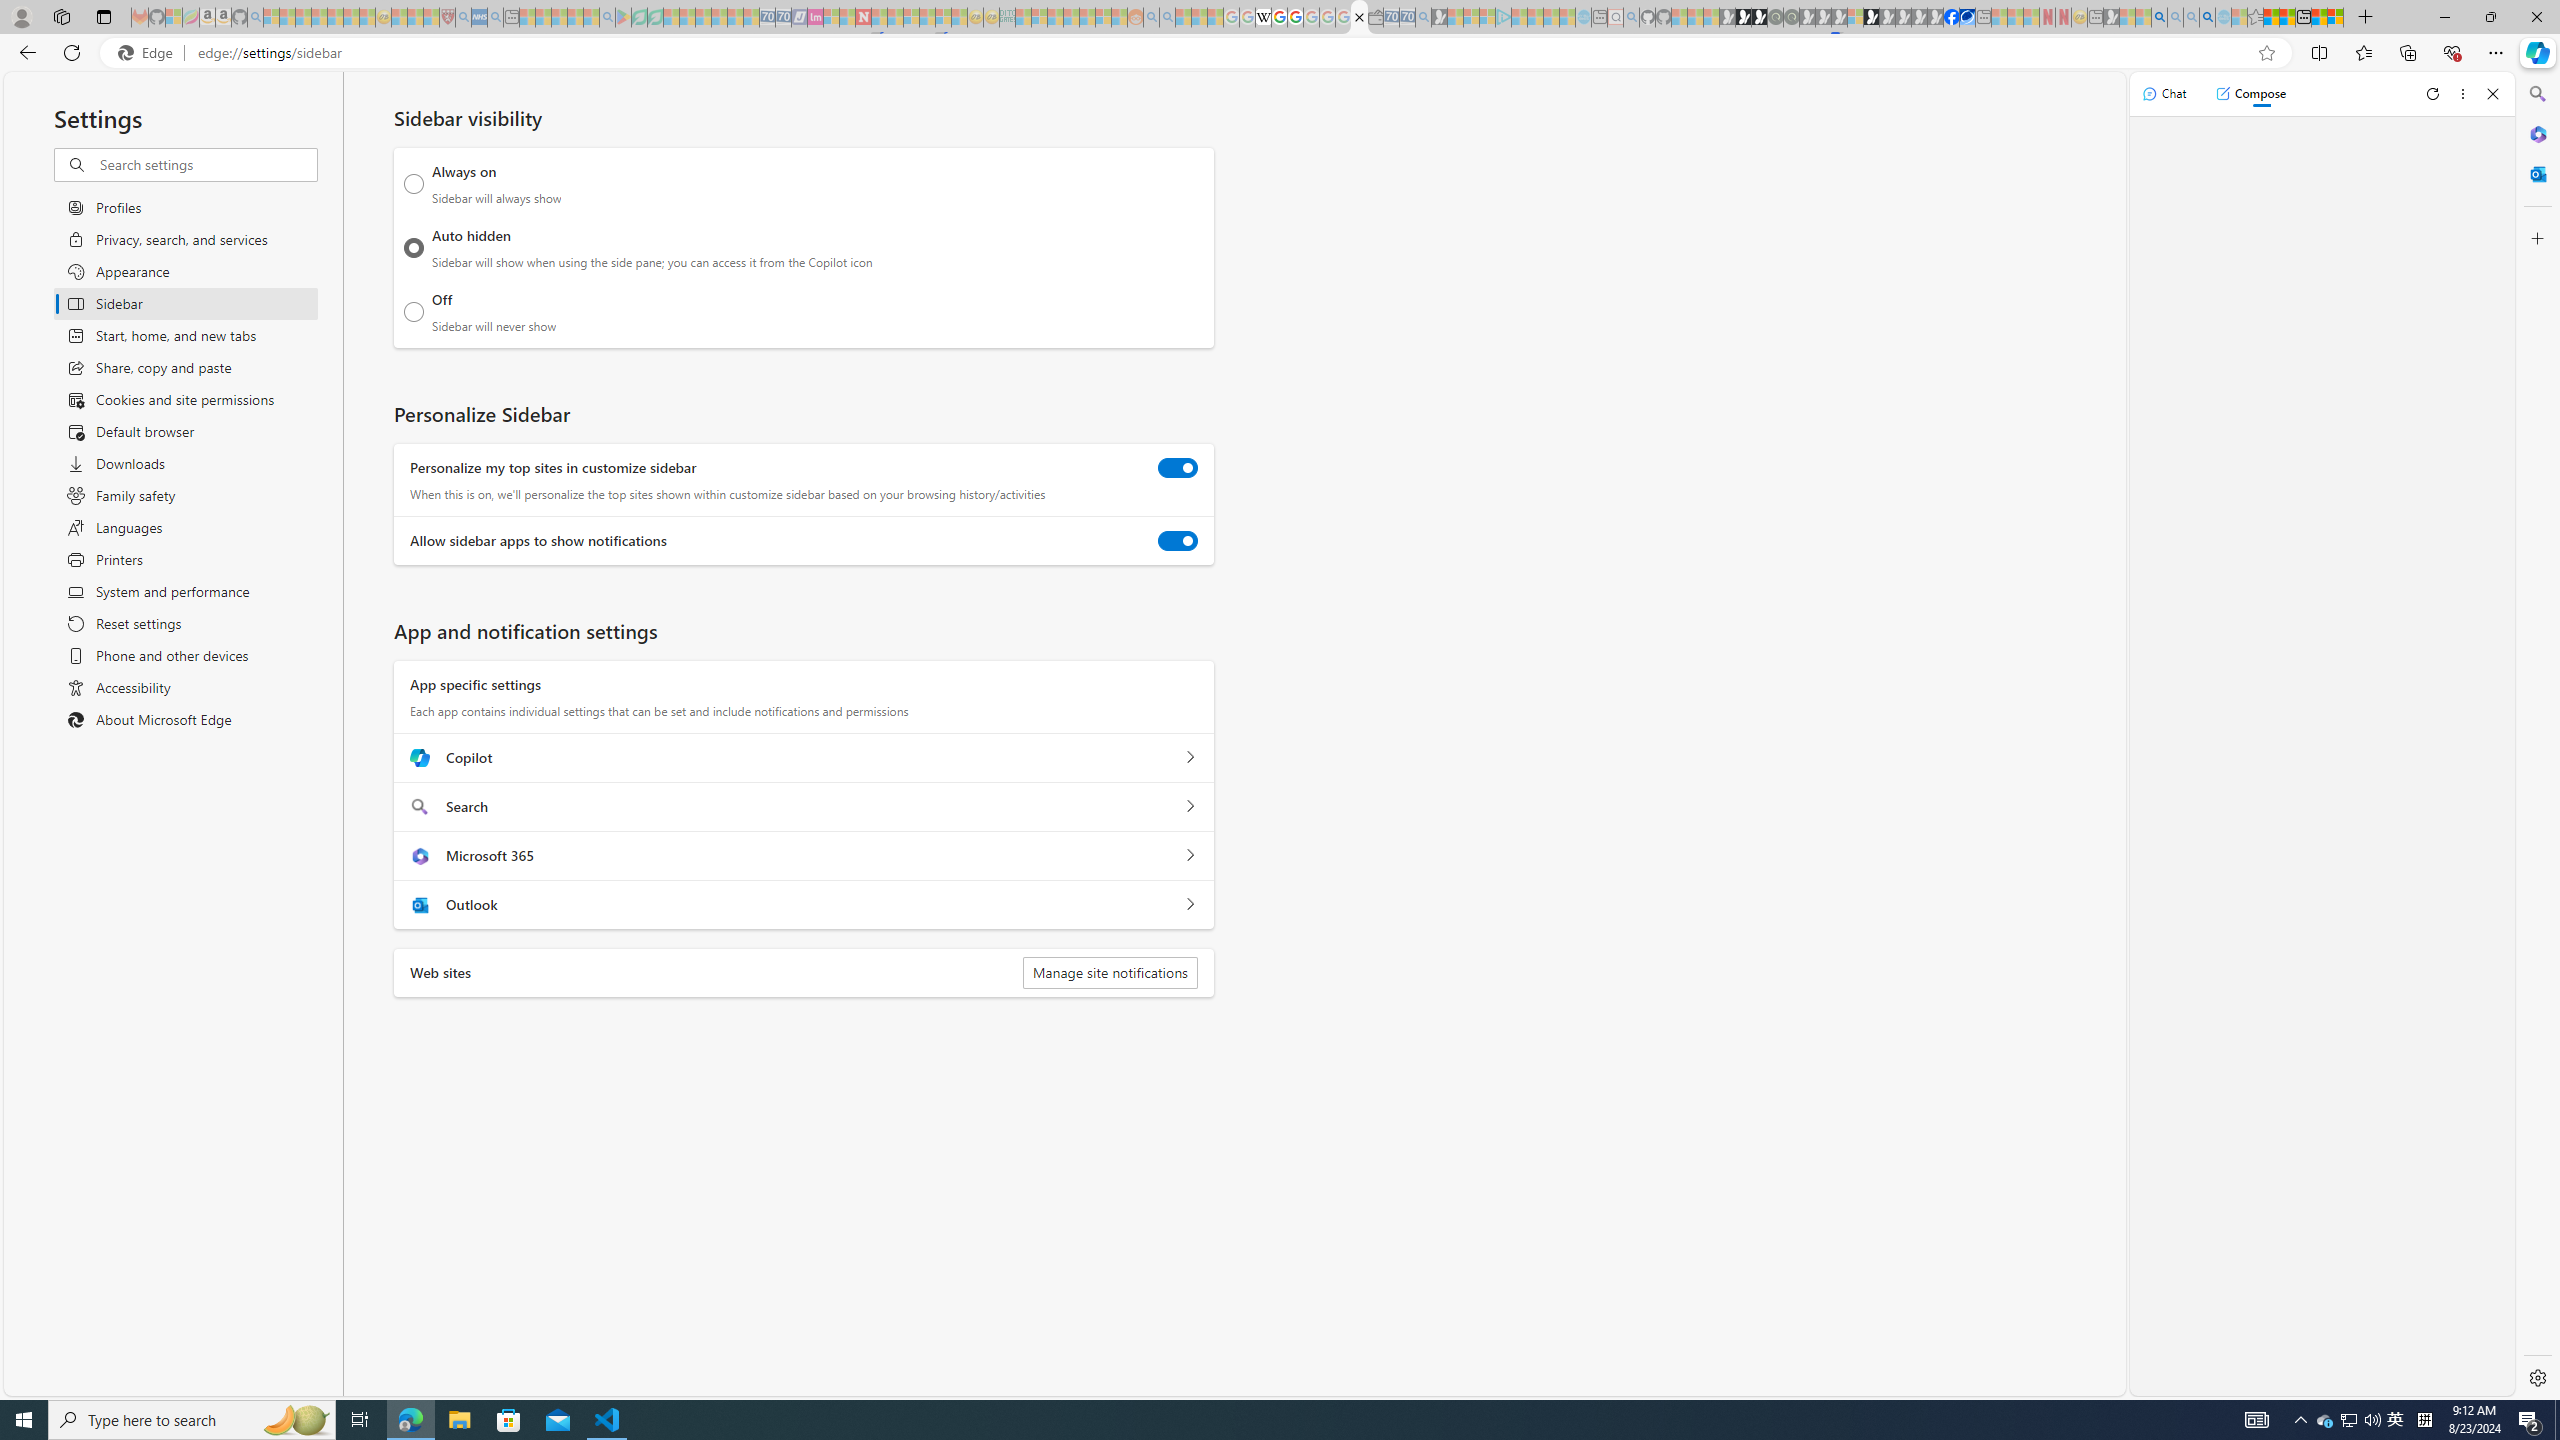 The height and width of the screenshot is (1440, 2560). What do you see at coordinates (2164, 93) in the screenshot?
I see `Chat` at bounding box center [2164, 93].